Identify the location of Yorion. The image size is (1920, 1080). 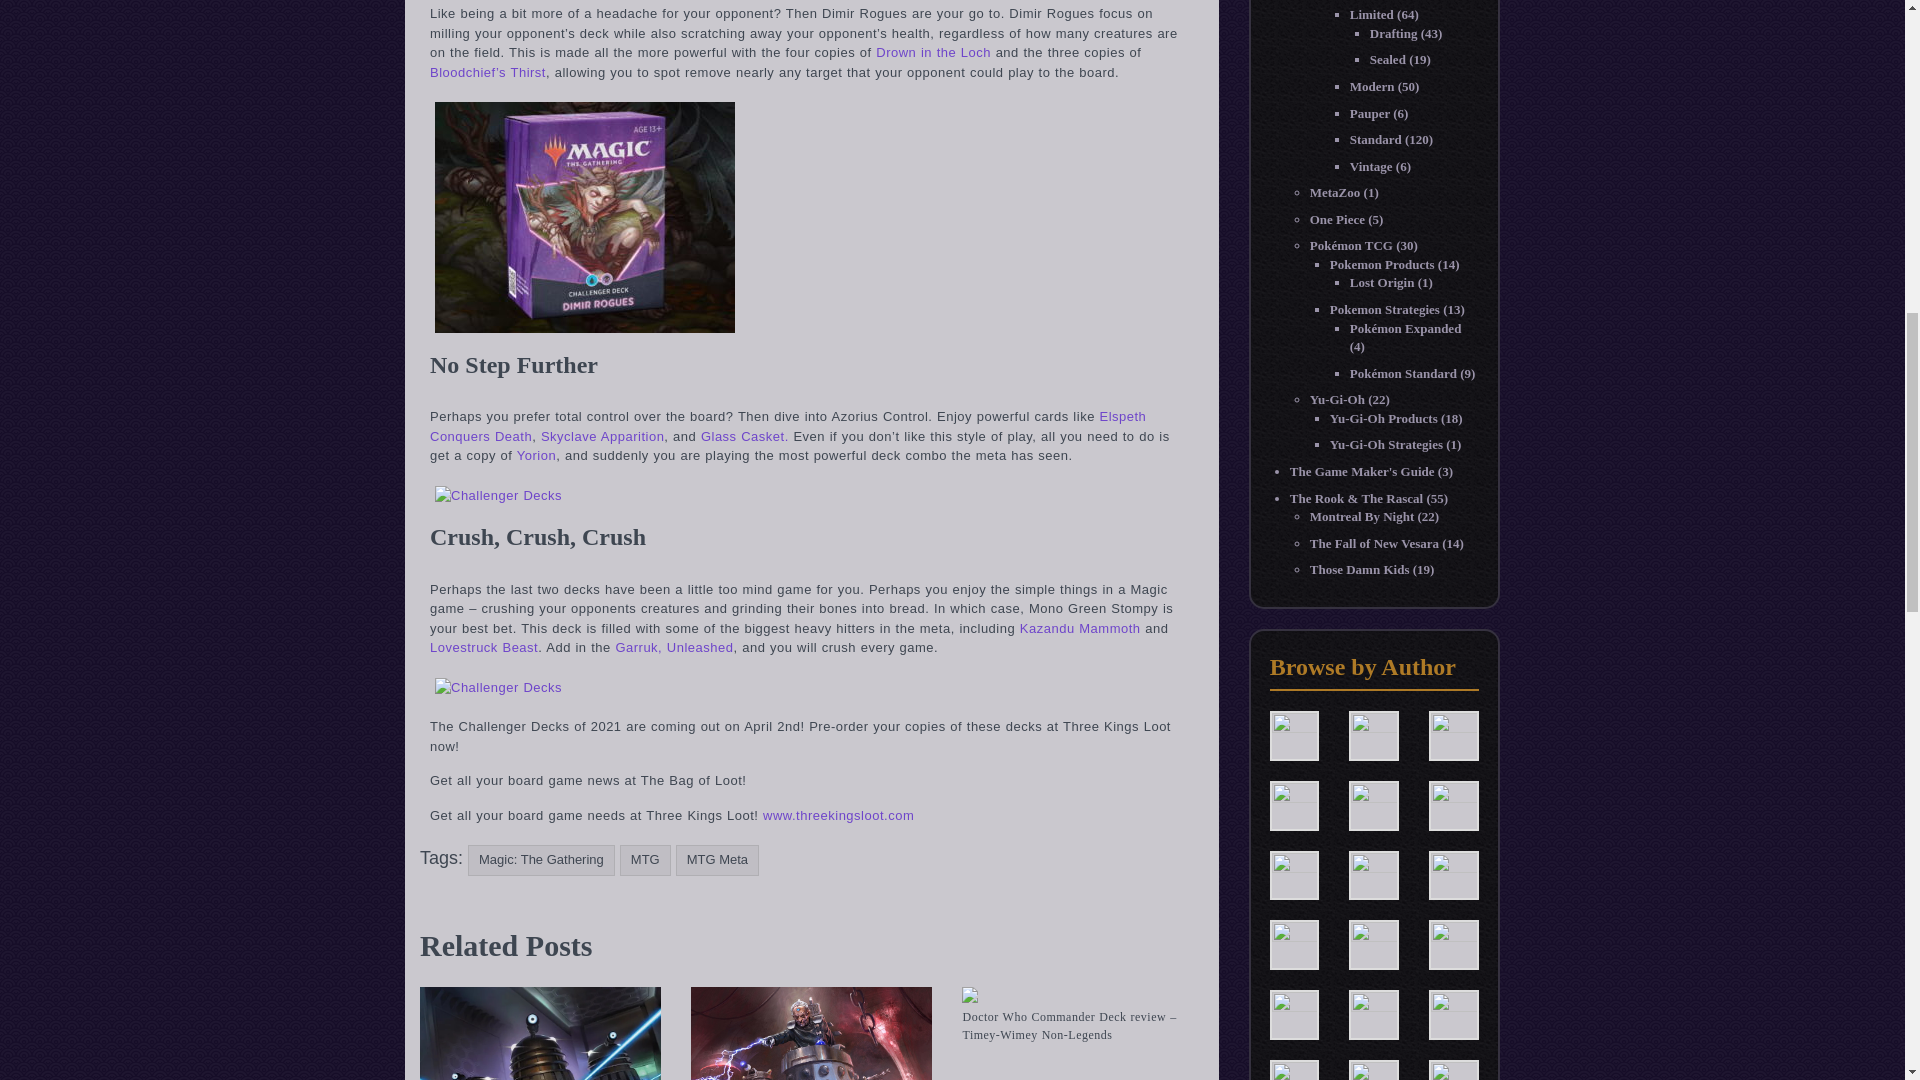
(536, 456).